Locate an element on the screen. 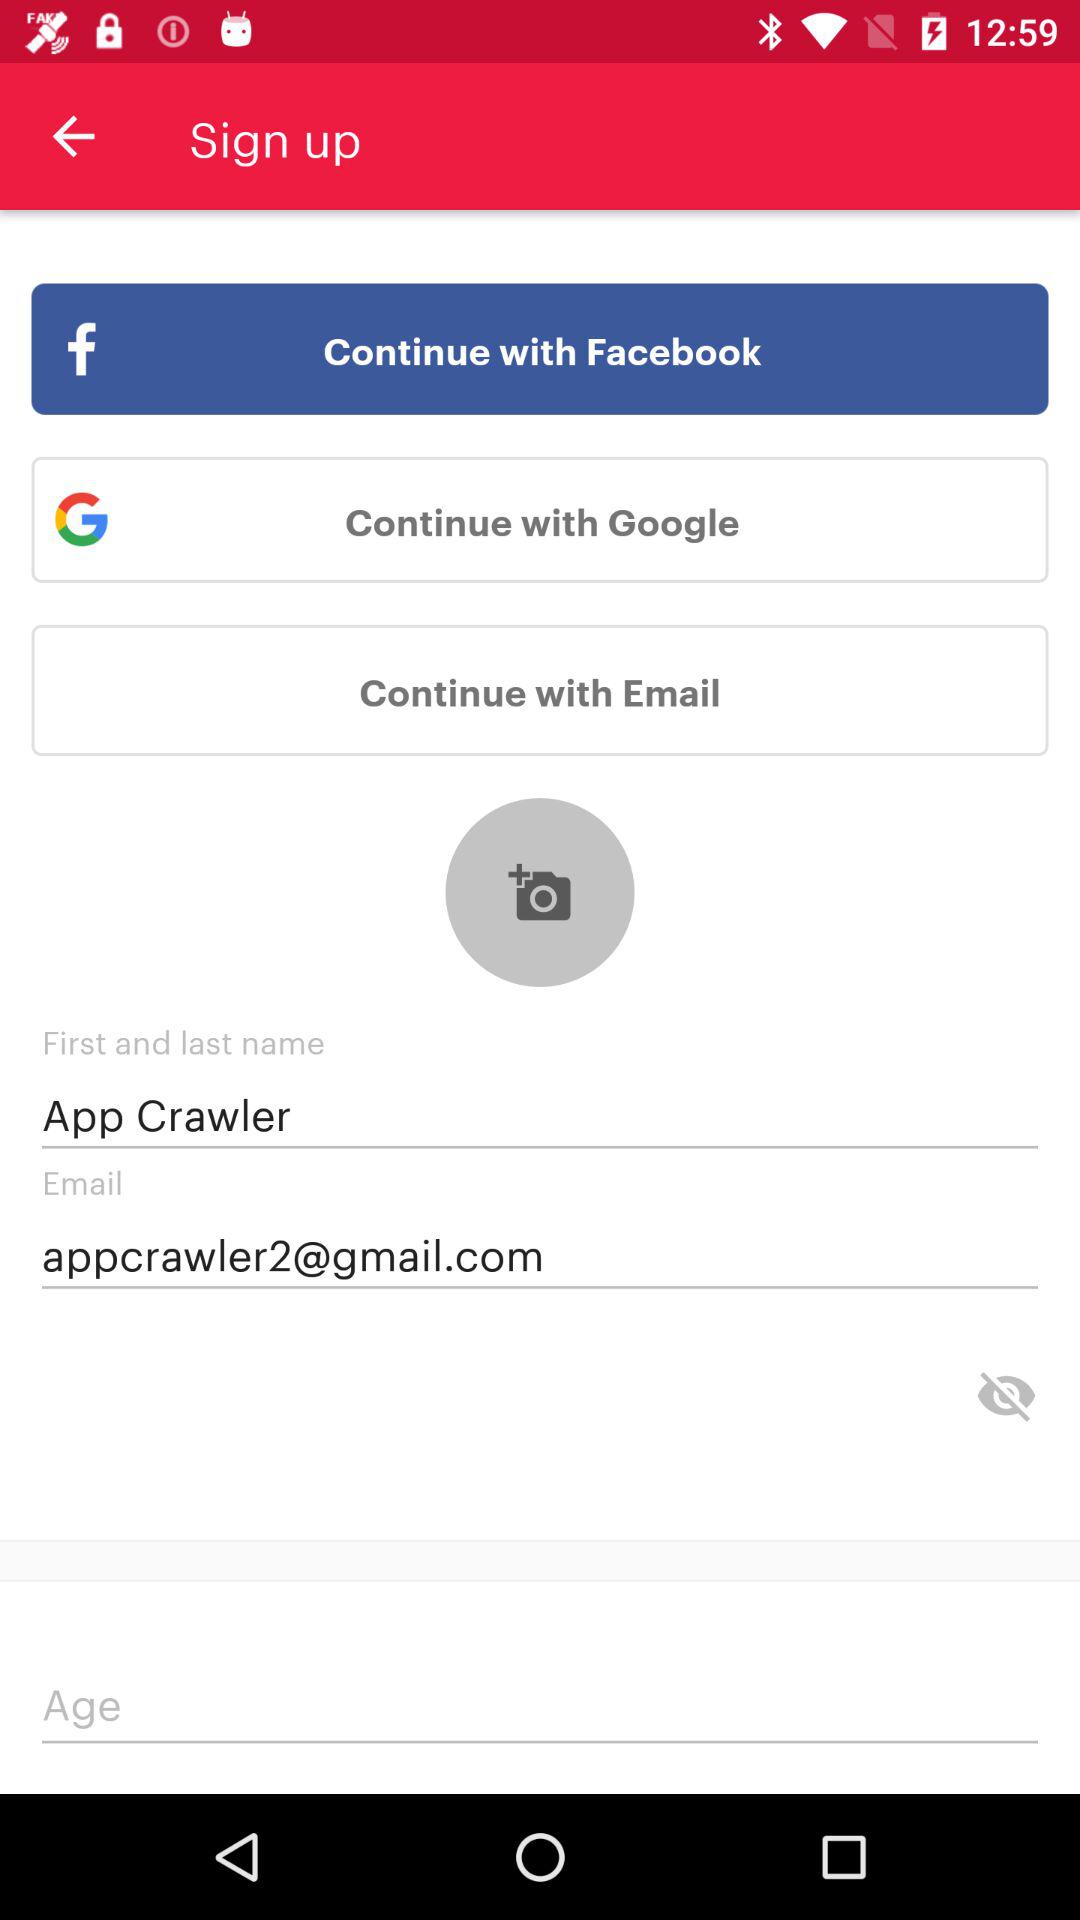 The image size is (1080, 1920). click on the text field below email is located at coordinates (540, 1254).